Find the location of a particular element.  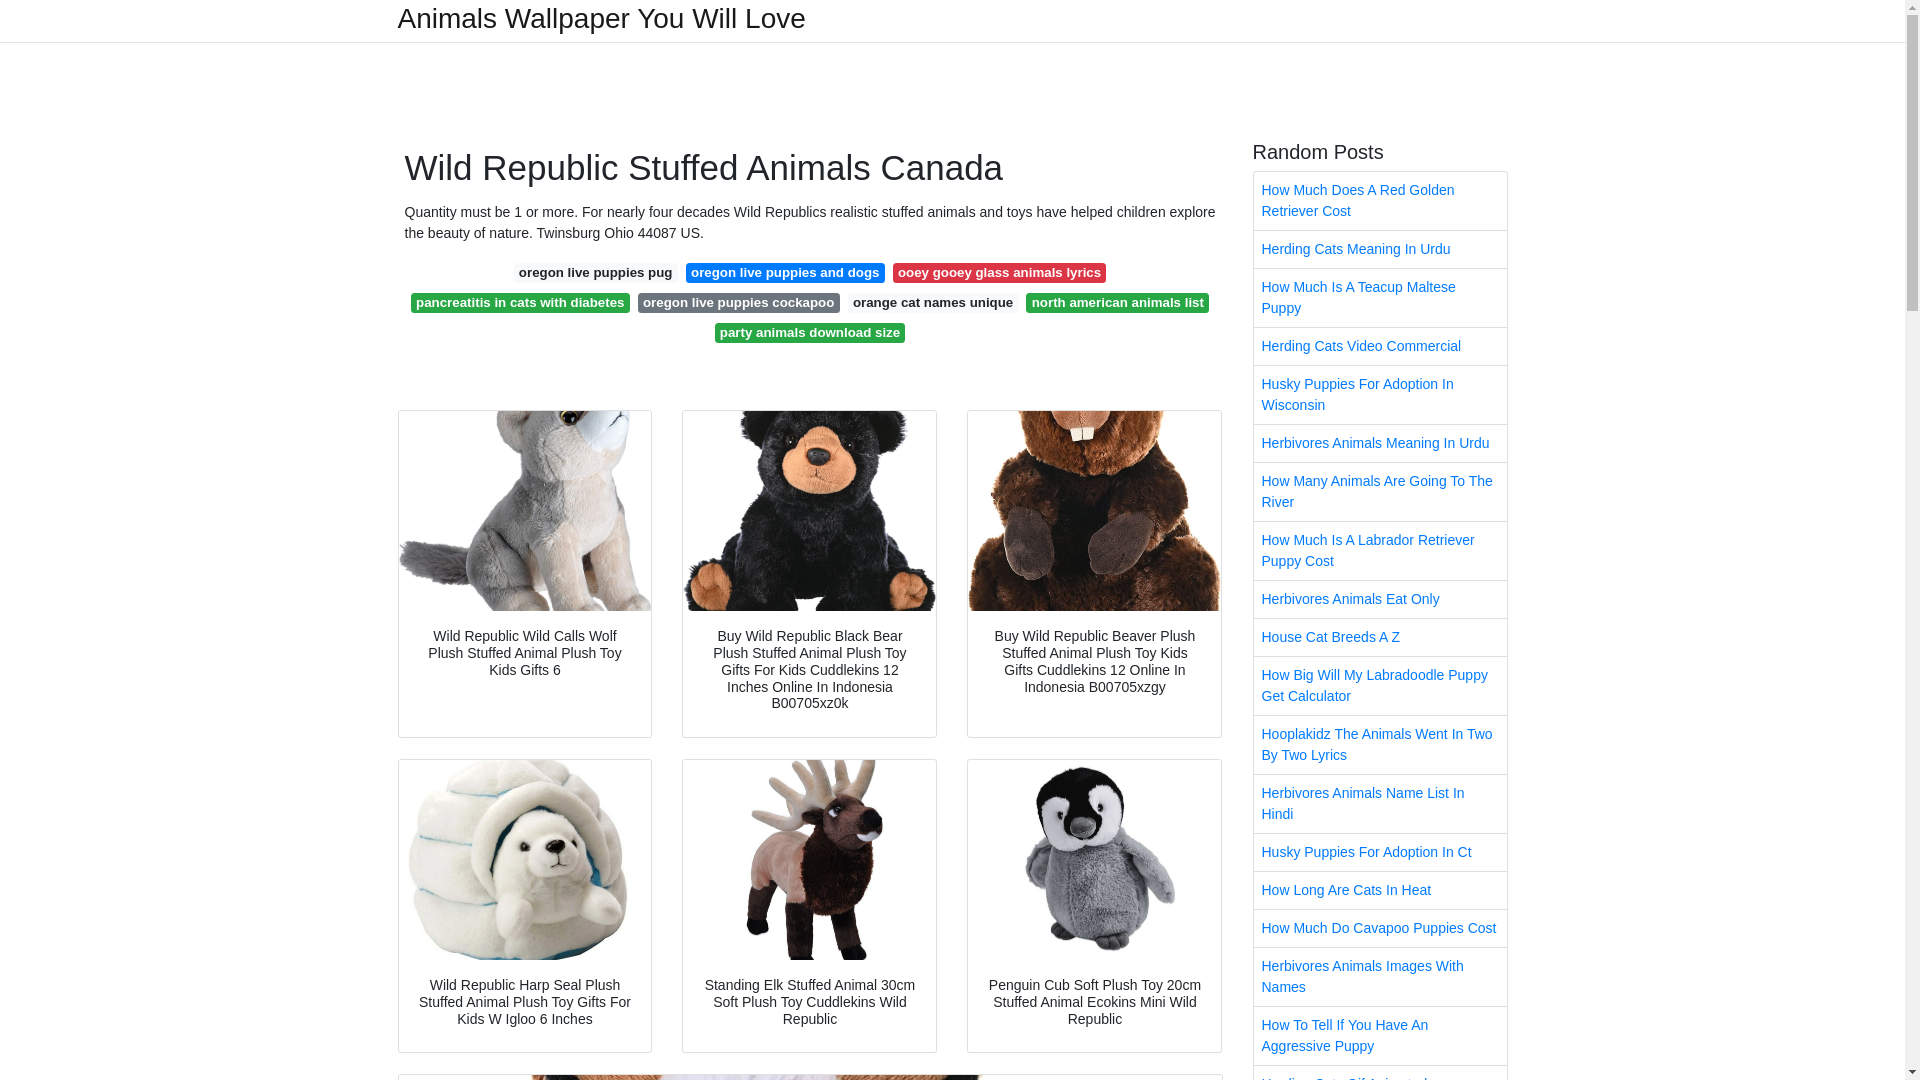

pancreatitis in cats with diabetes is located at coordinates (520, 302).